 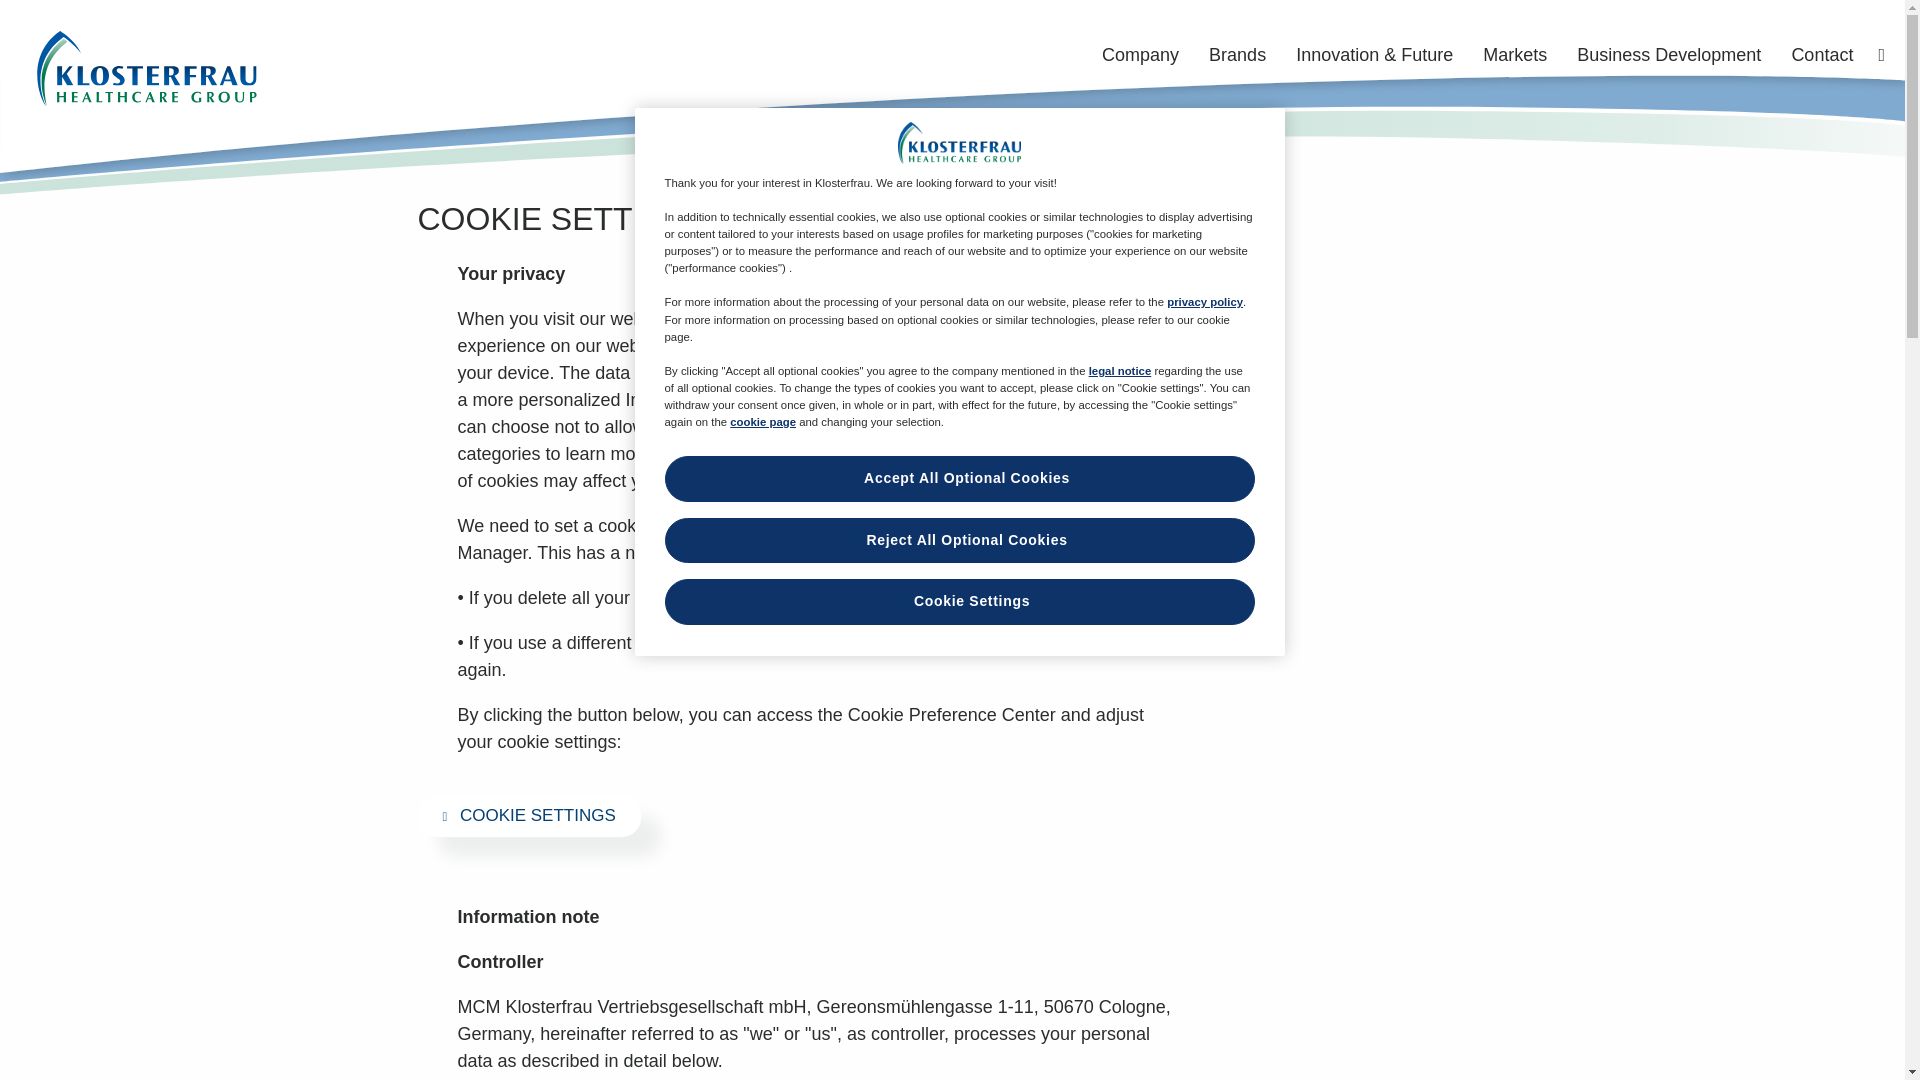 I want to click on Business Development, so click(x=1678, y=56).